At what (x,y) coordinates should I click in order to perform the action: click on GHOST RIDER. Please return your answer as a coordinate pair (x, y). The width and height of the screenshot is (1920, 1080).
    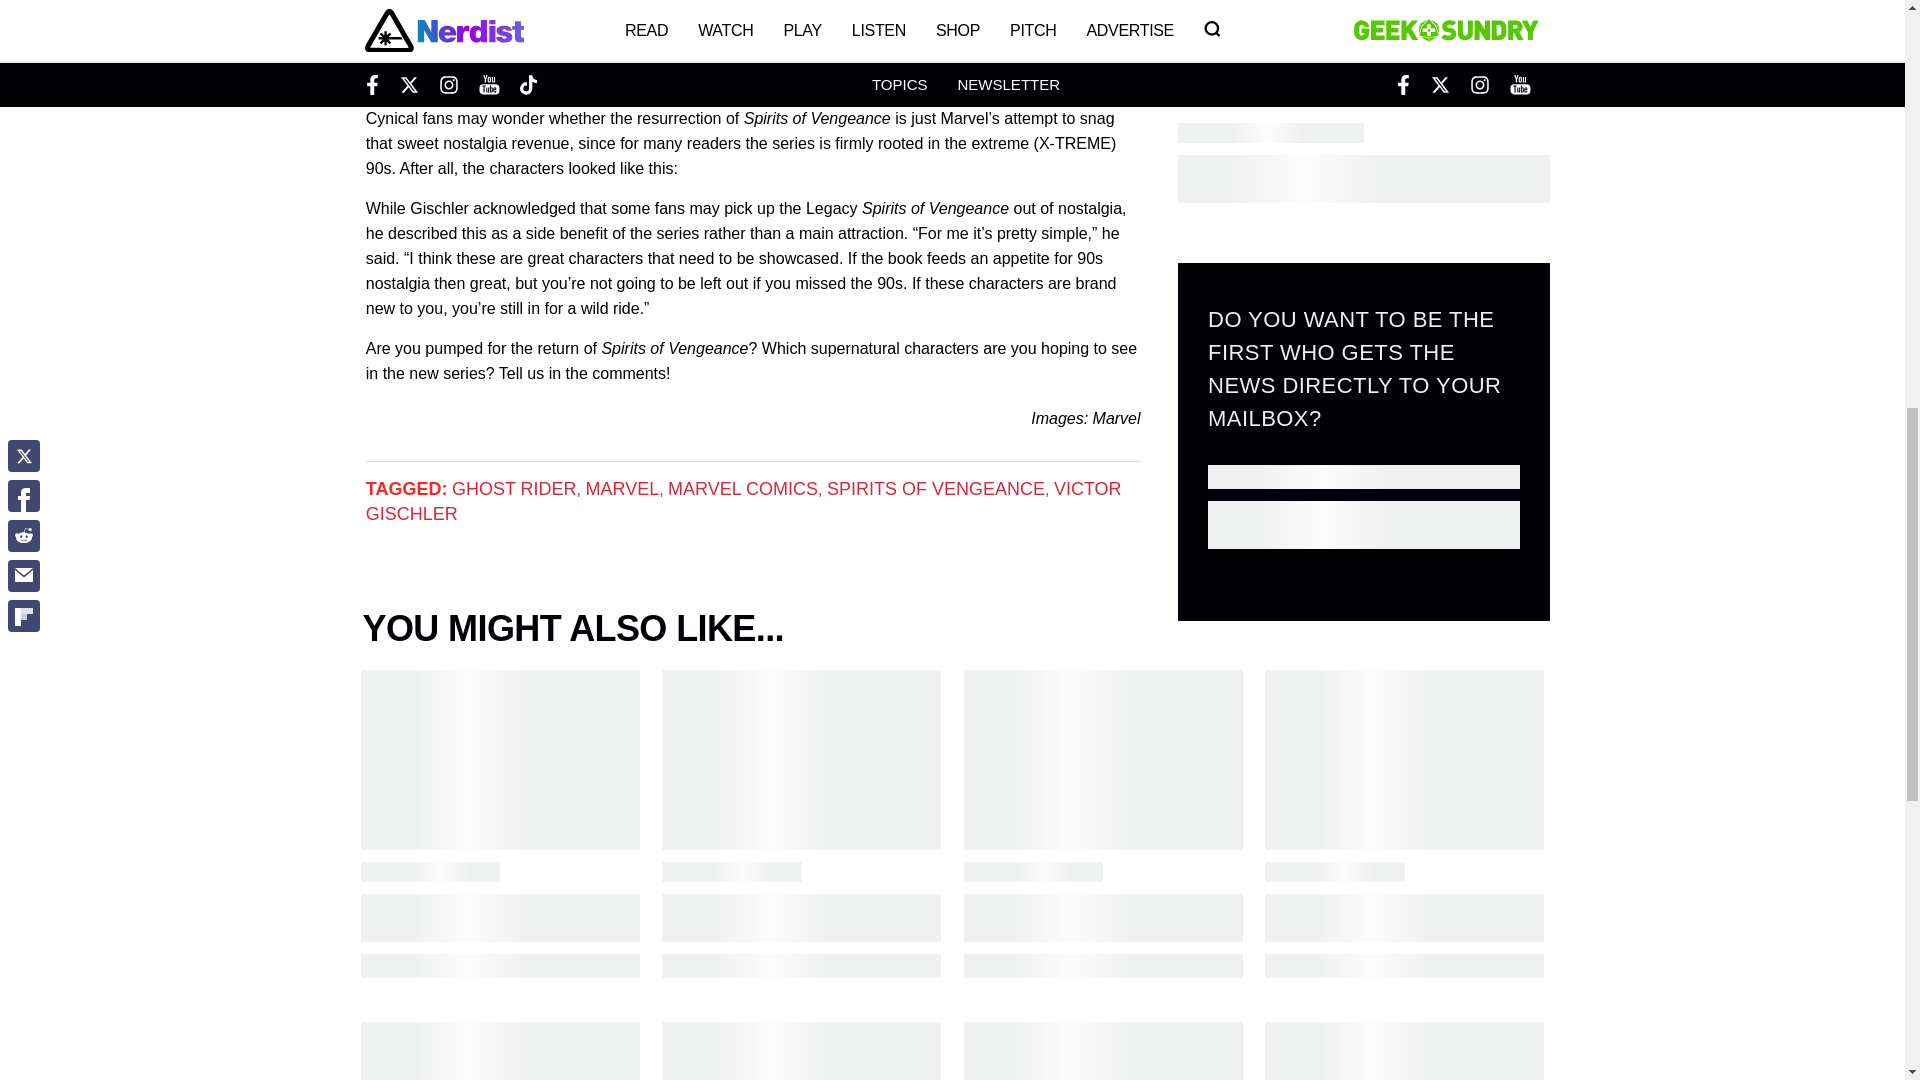
    Looking at the image, I should click on (514, 488).